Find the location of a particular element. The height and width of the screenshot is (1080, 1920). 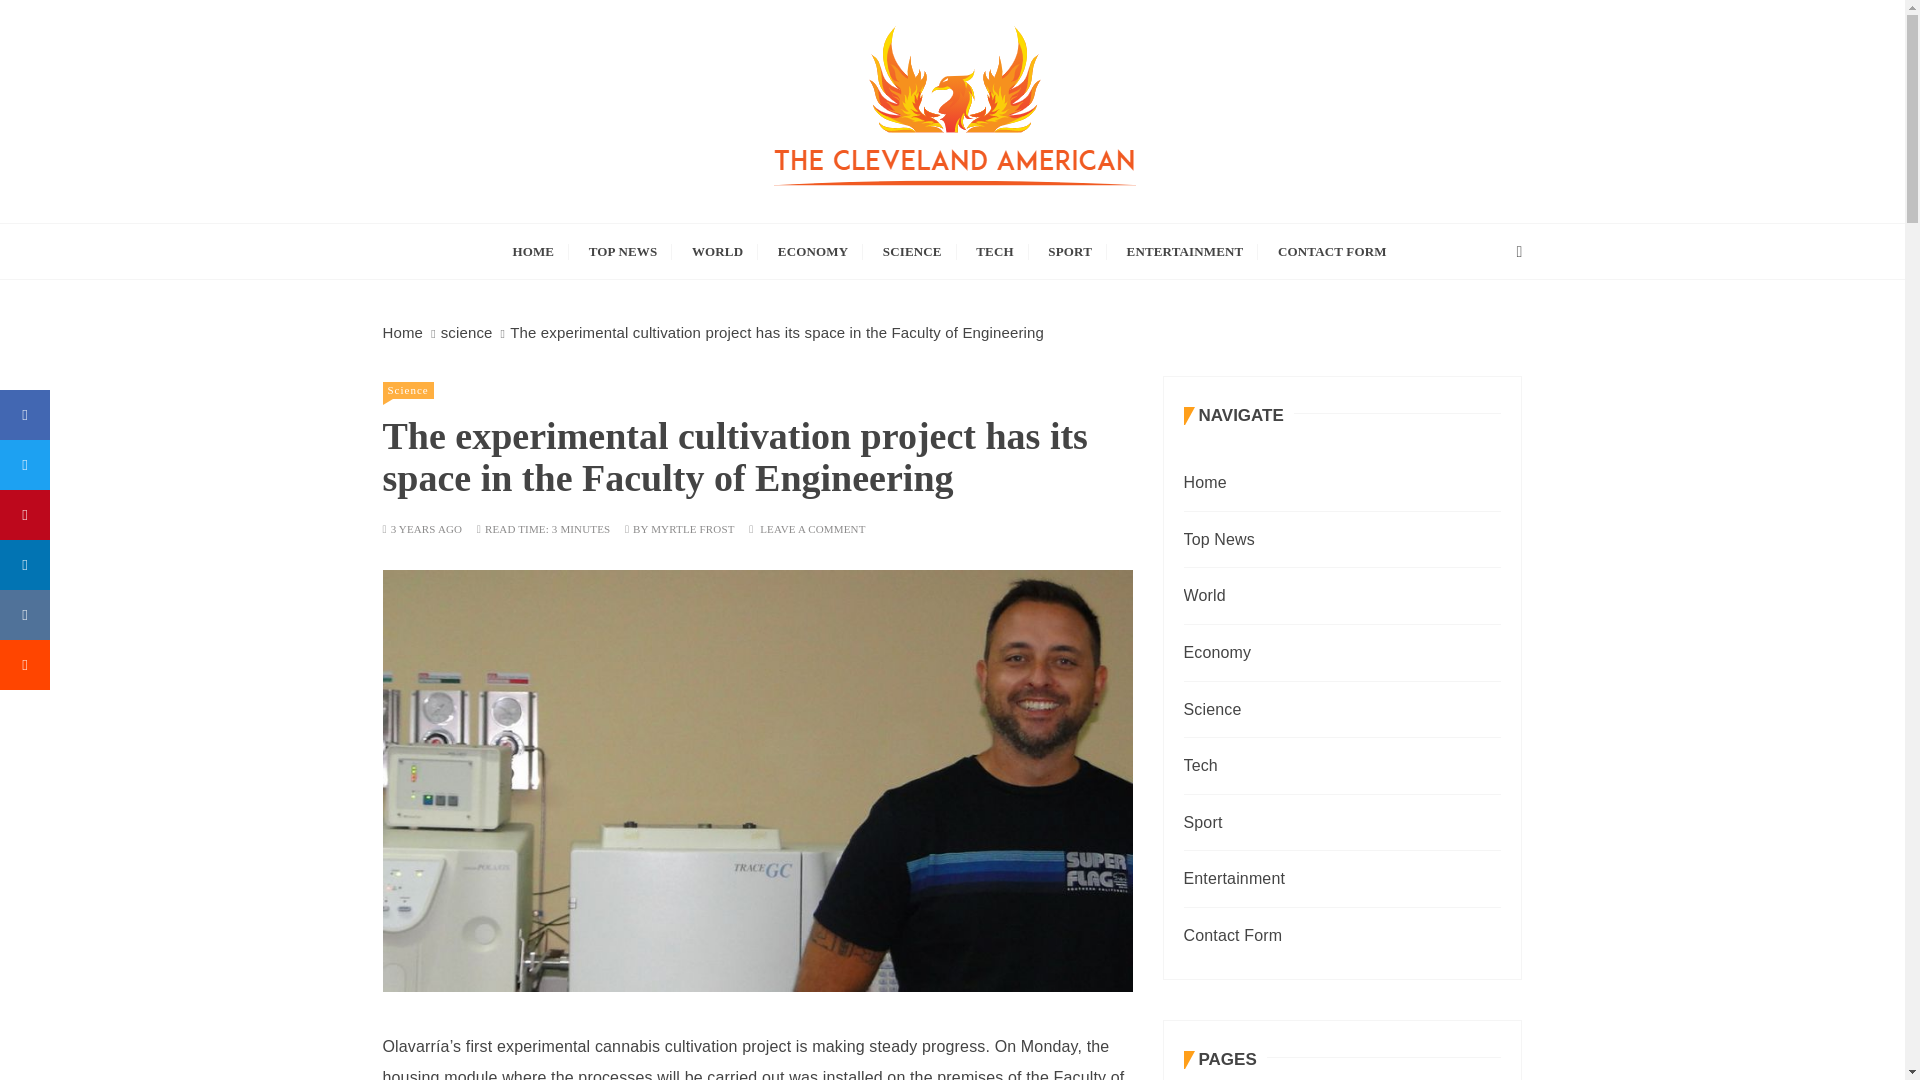

TheClevelandAmerican is located at coordinates (648, 237).